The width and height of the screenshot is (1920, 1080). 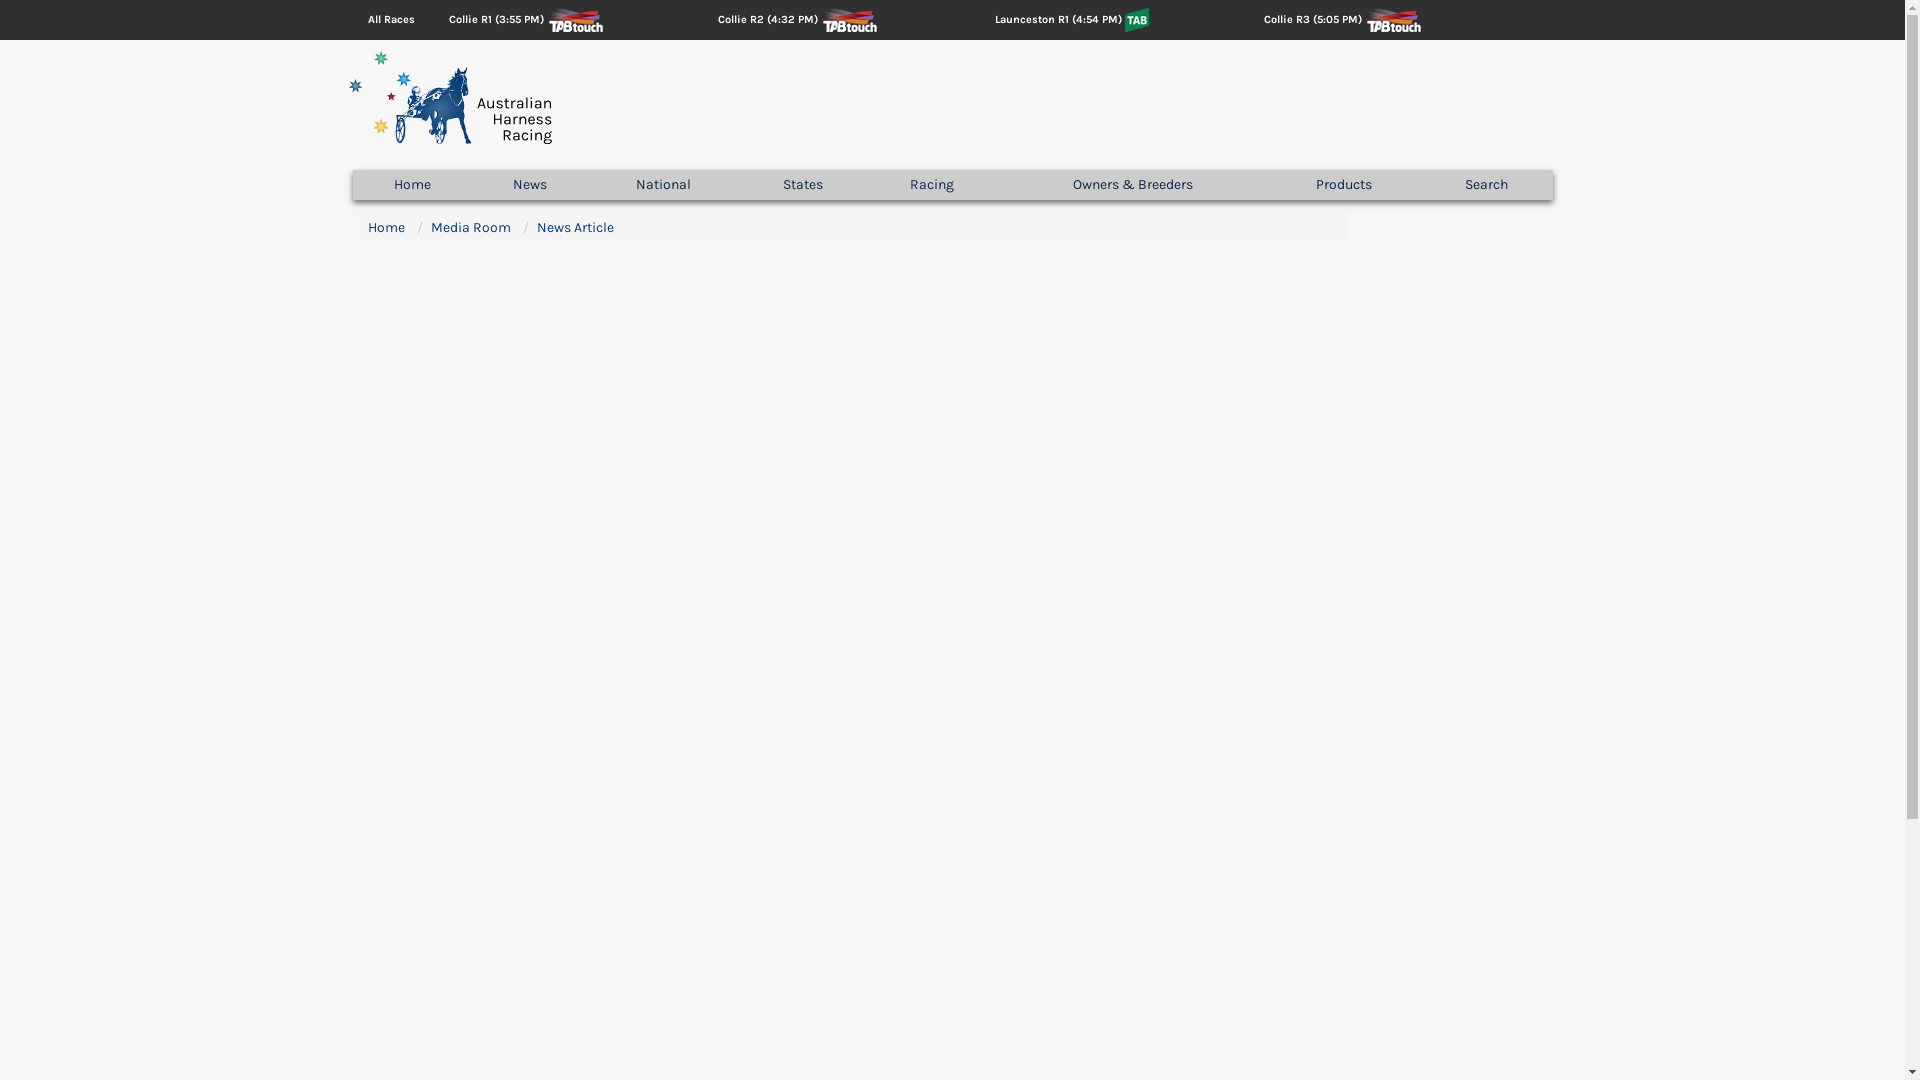 What do you see at coordinates (574, 228) in the screenshot?
I see `News Article` at bounding box center [574, 228].